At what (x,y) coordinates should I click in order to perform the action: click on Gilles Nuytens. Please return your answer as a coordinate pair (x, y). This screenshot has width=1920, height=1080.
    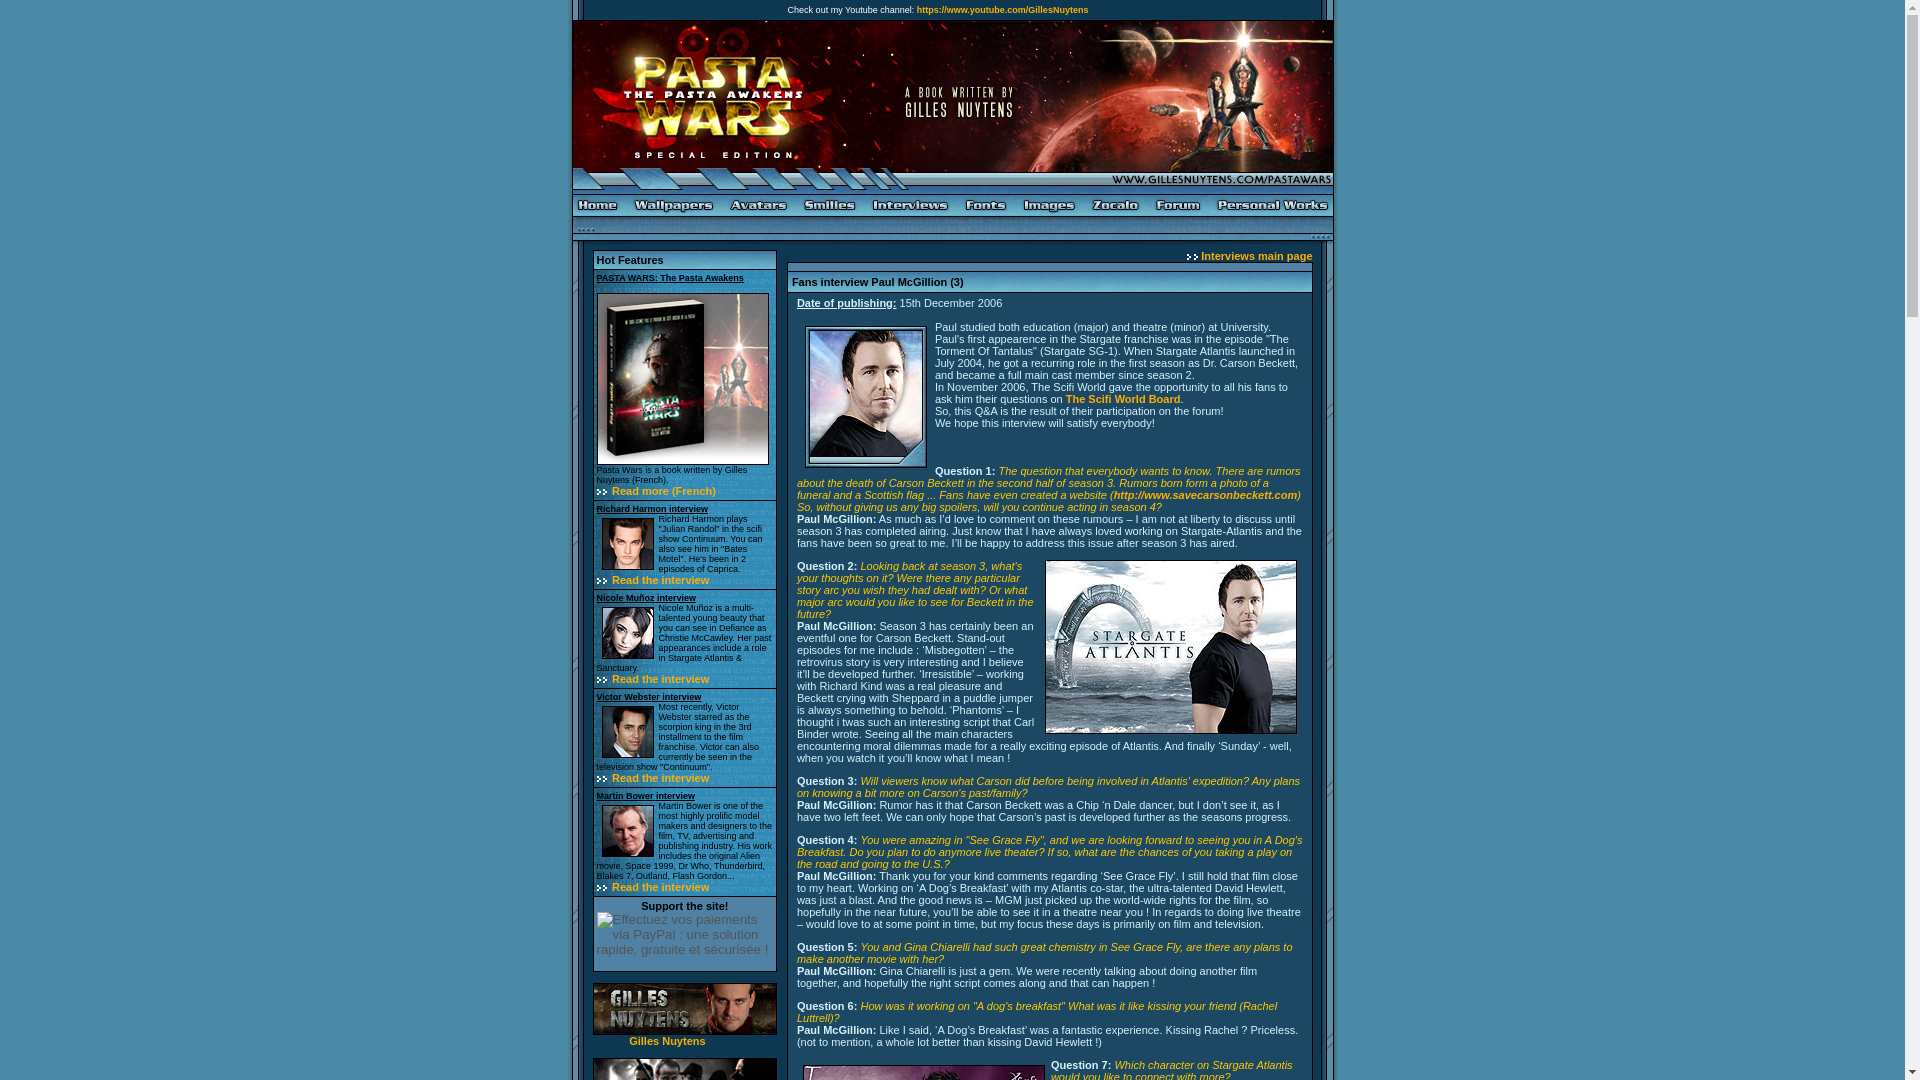
    Looking at the image, I should click on (666, 1040).